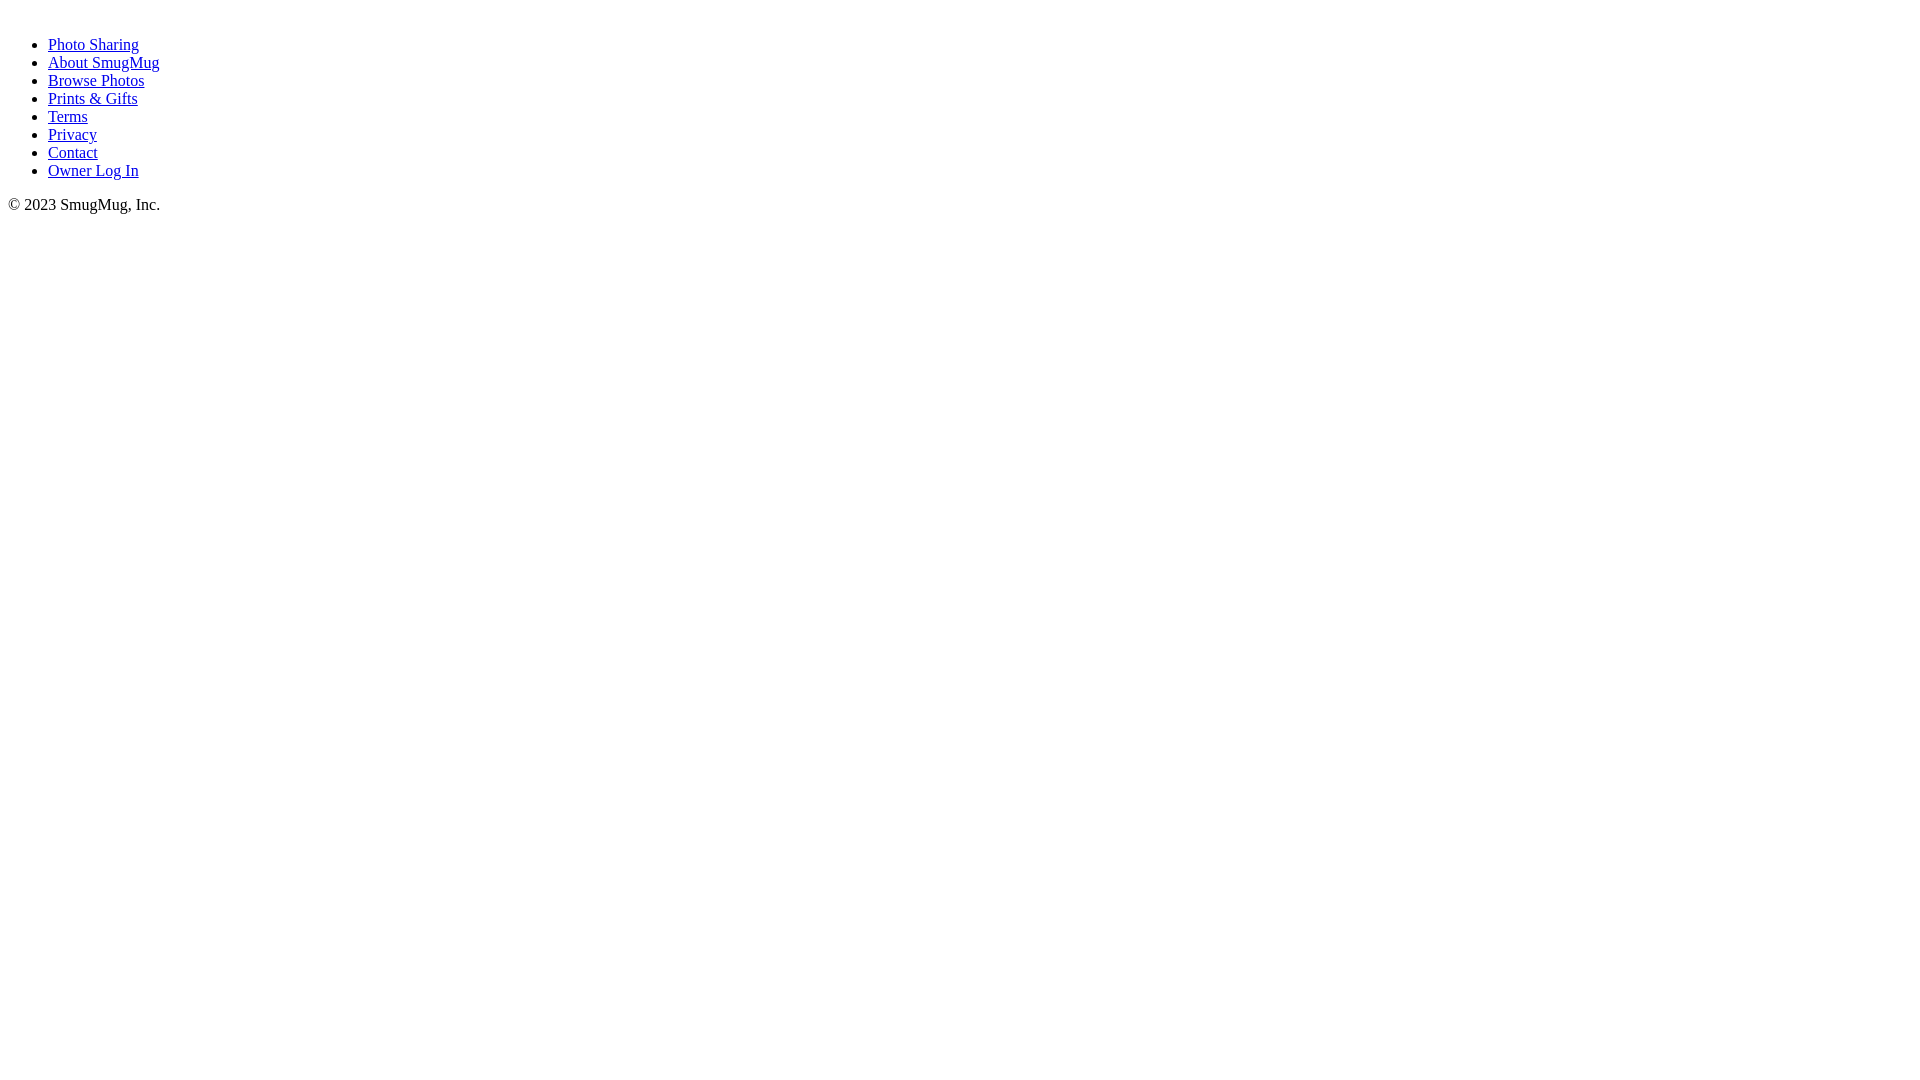 This screenshot has width=1920, height=1080. I want to click on Terms, so click(68, 116).